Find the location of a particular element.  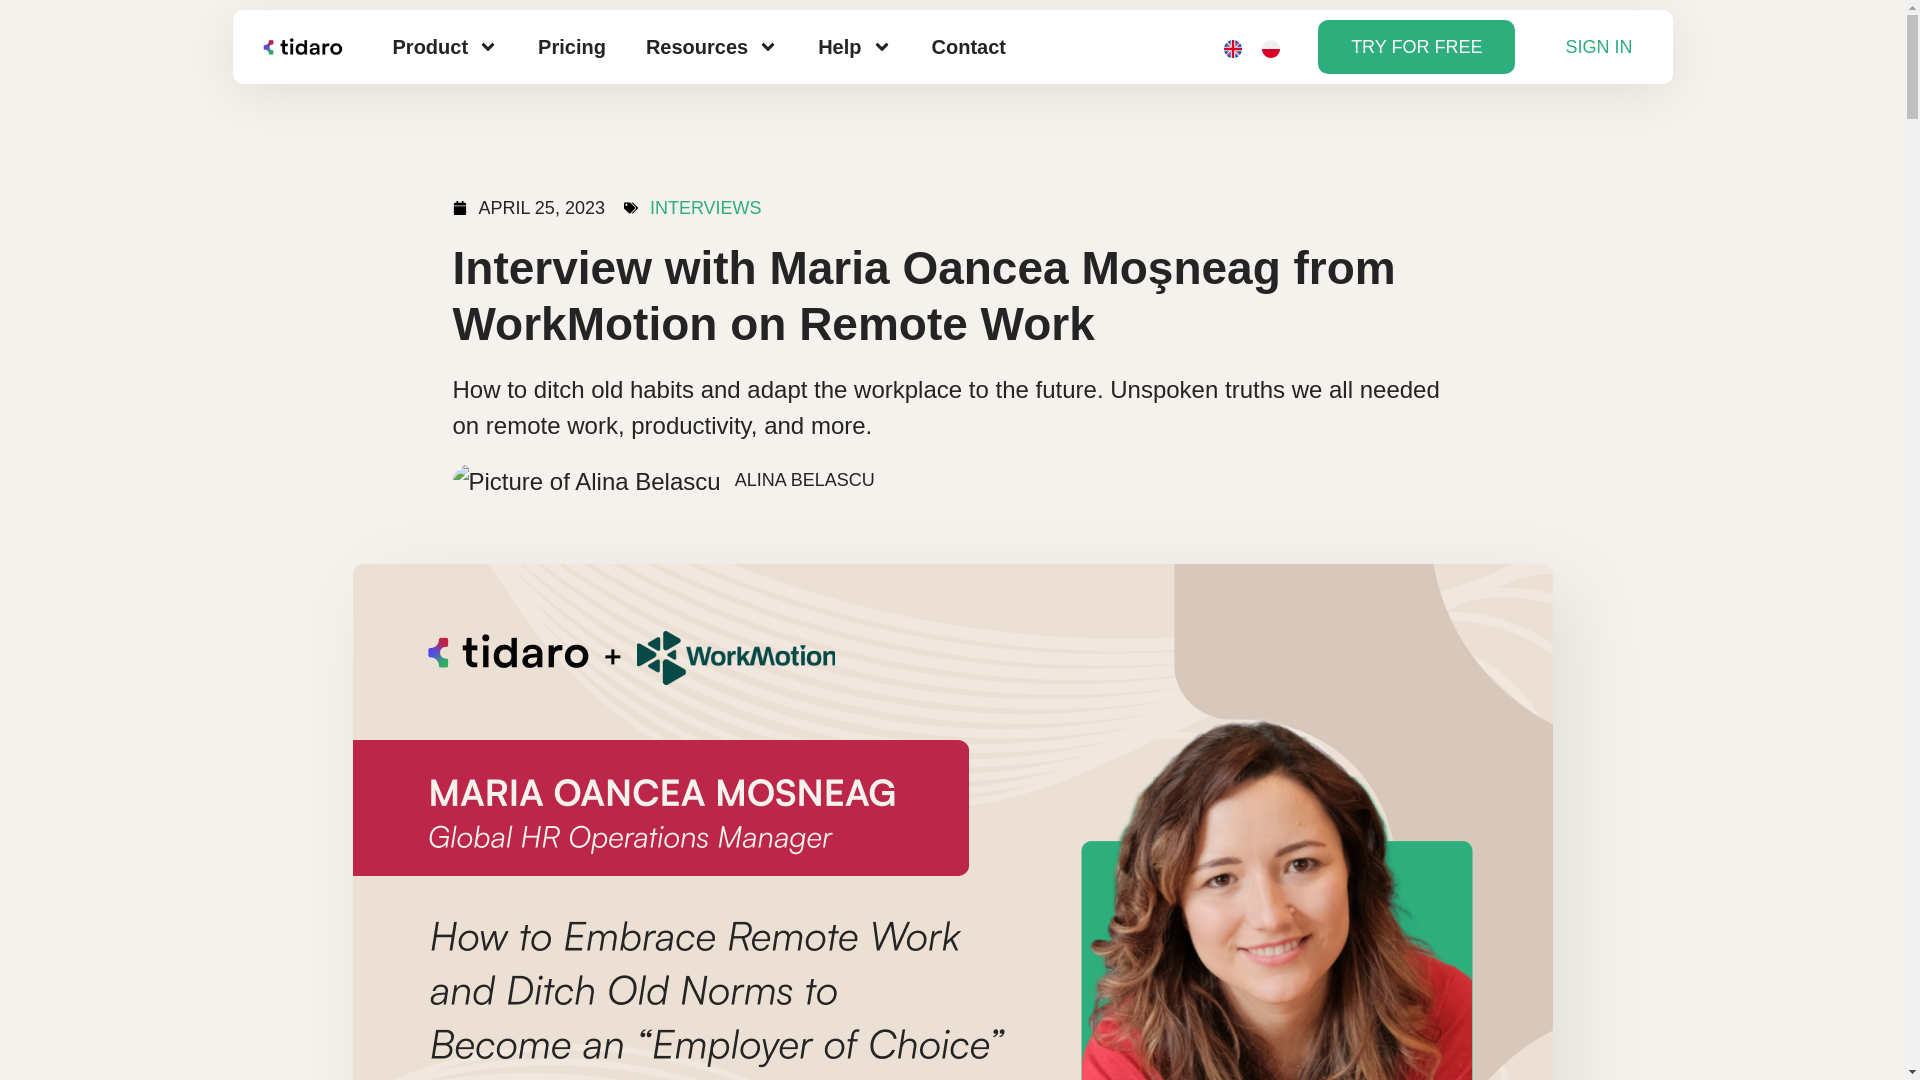

Help is located at coordinates (854, 46).